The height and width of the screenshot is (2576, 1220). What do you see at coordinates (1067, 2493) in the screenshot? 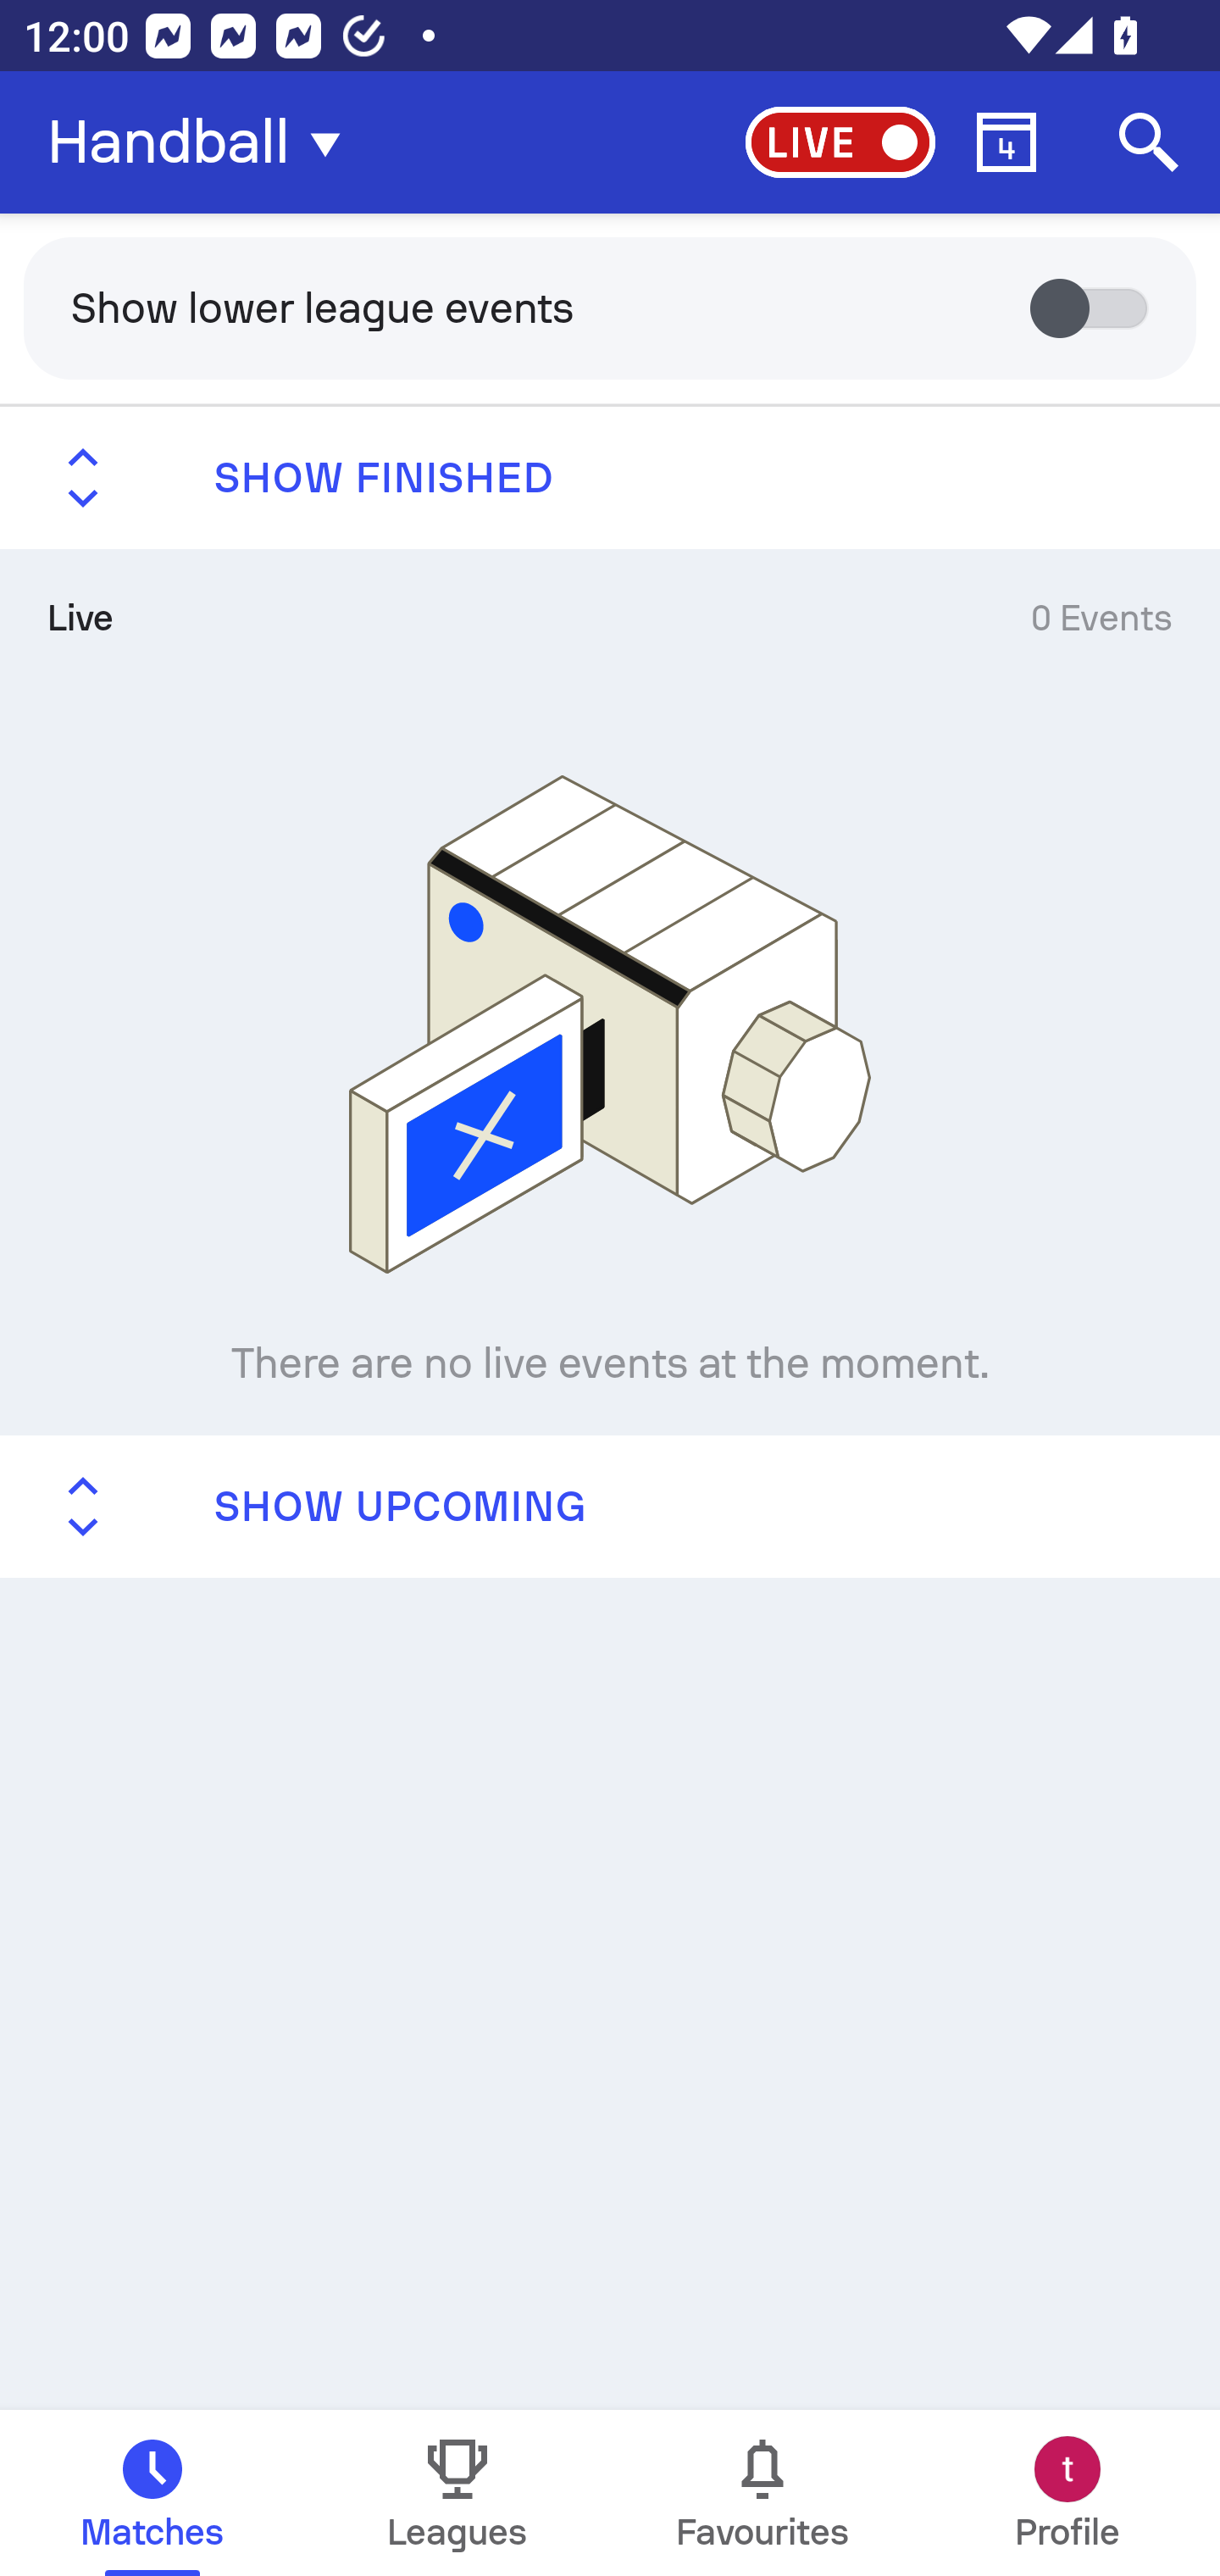
I see `Profile` at bounding box center [1067, 2493].